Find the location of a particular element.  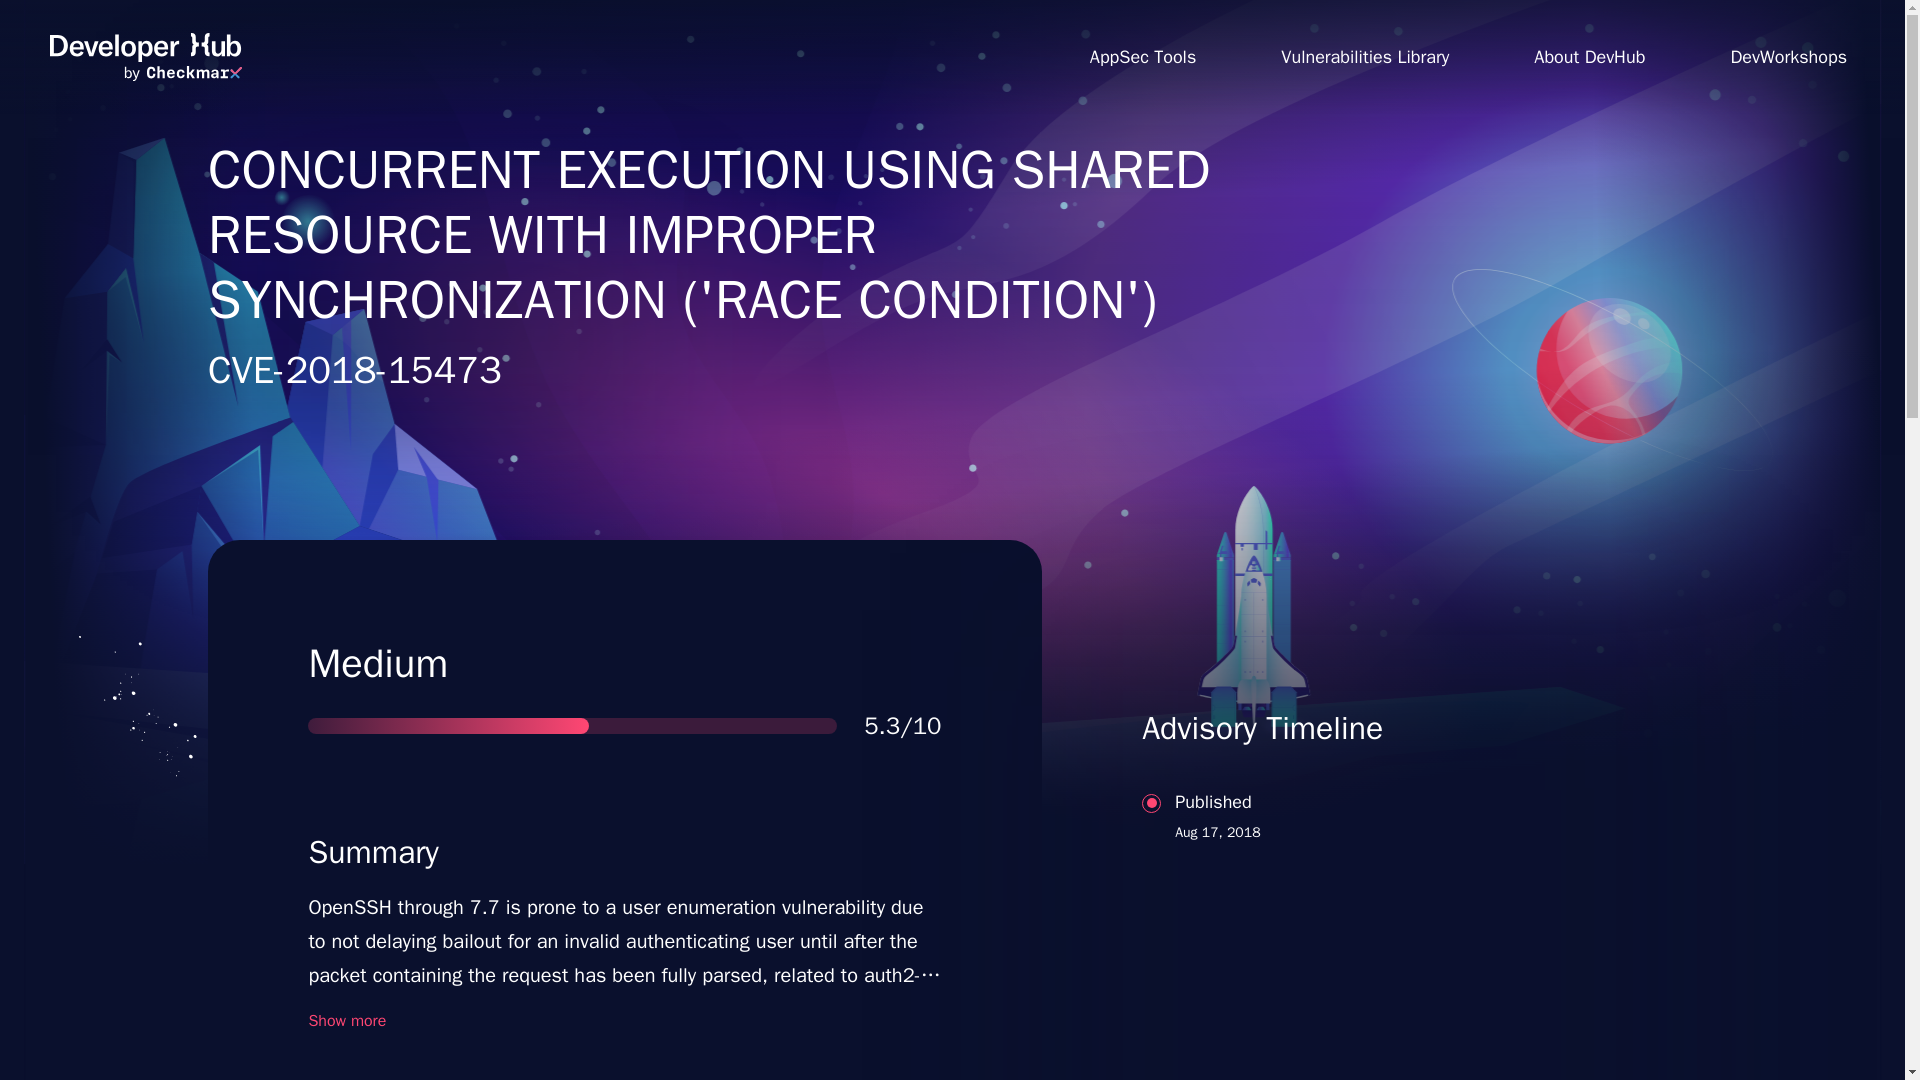

Goto website home page is located at coordinates (1368, 894).